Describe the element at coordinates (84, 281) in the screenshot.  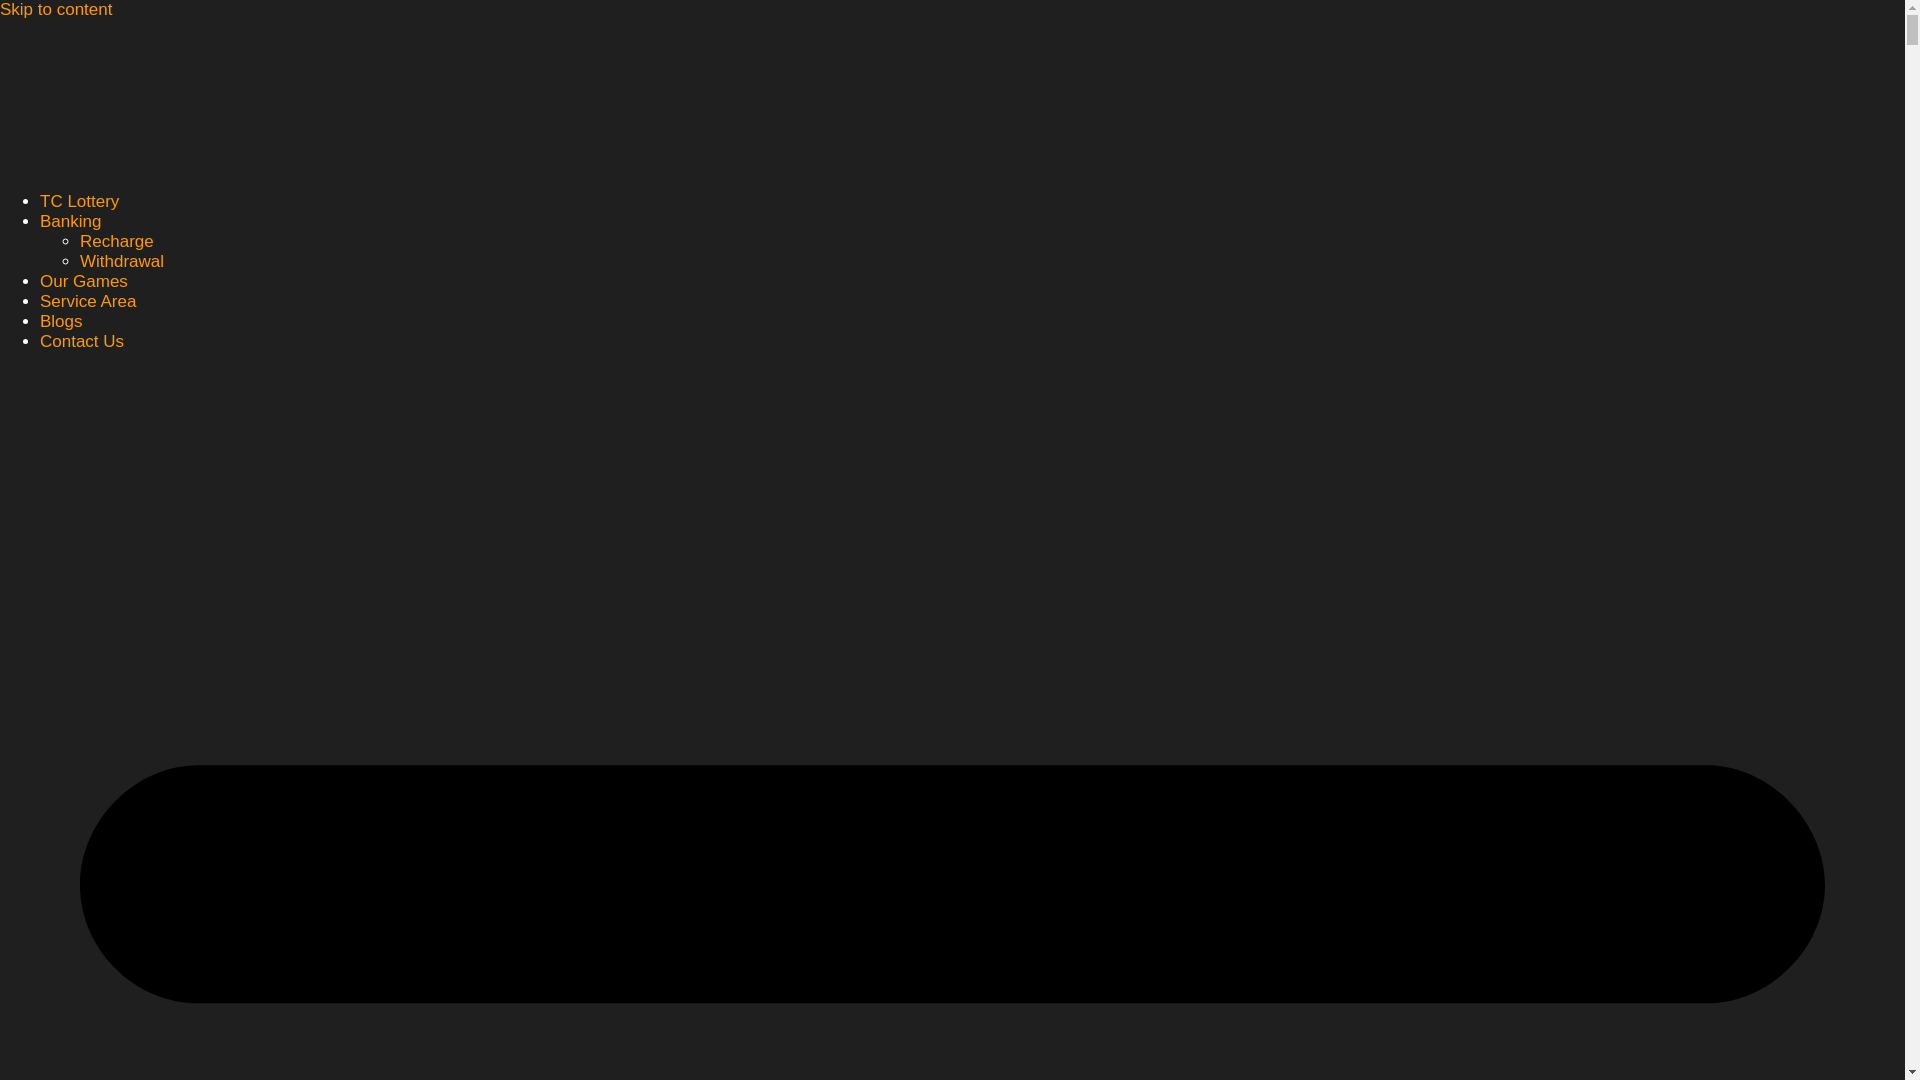
I see `Our Games` at that location.